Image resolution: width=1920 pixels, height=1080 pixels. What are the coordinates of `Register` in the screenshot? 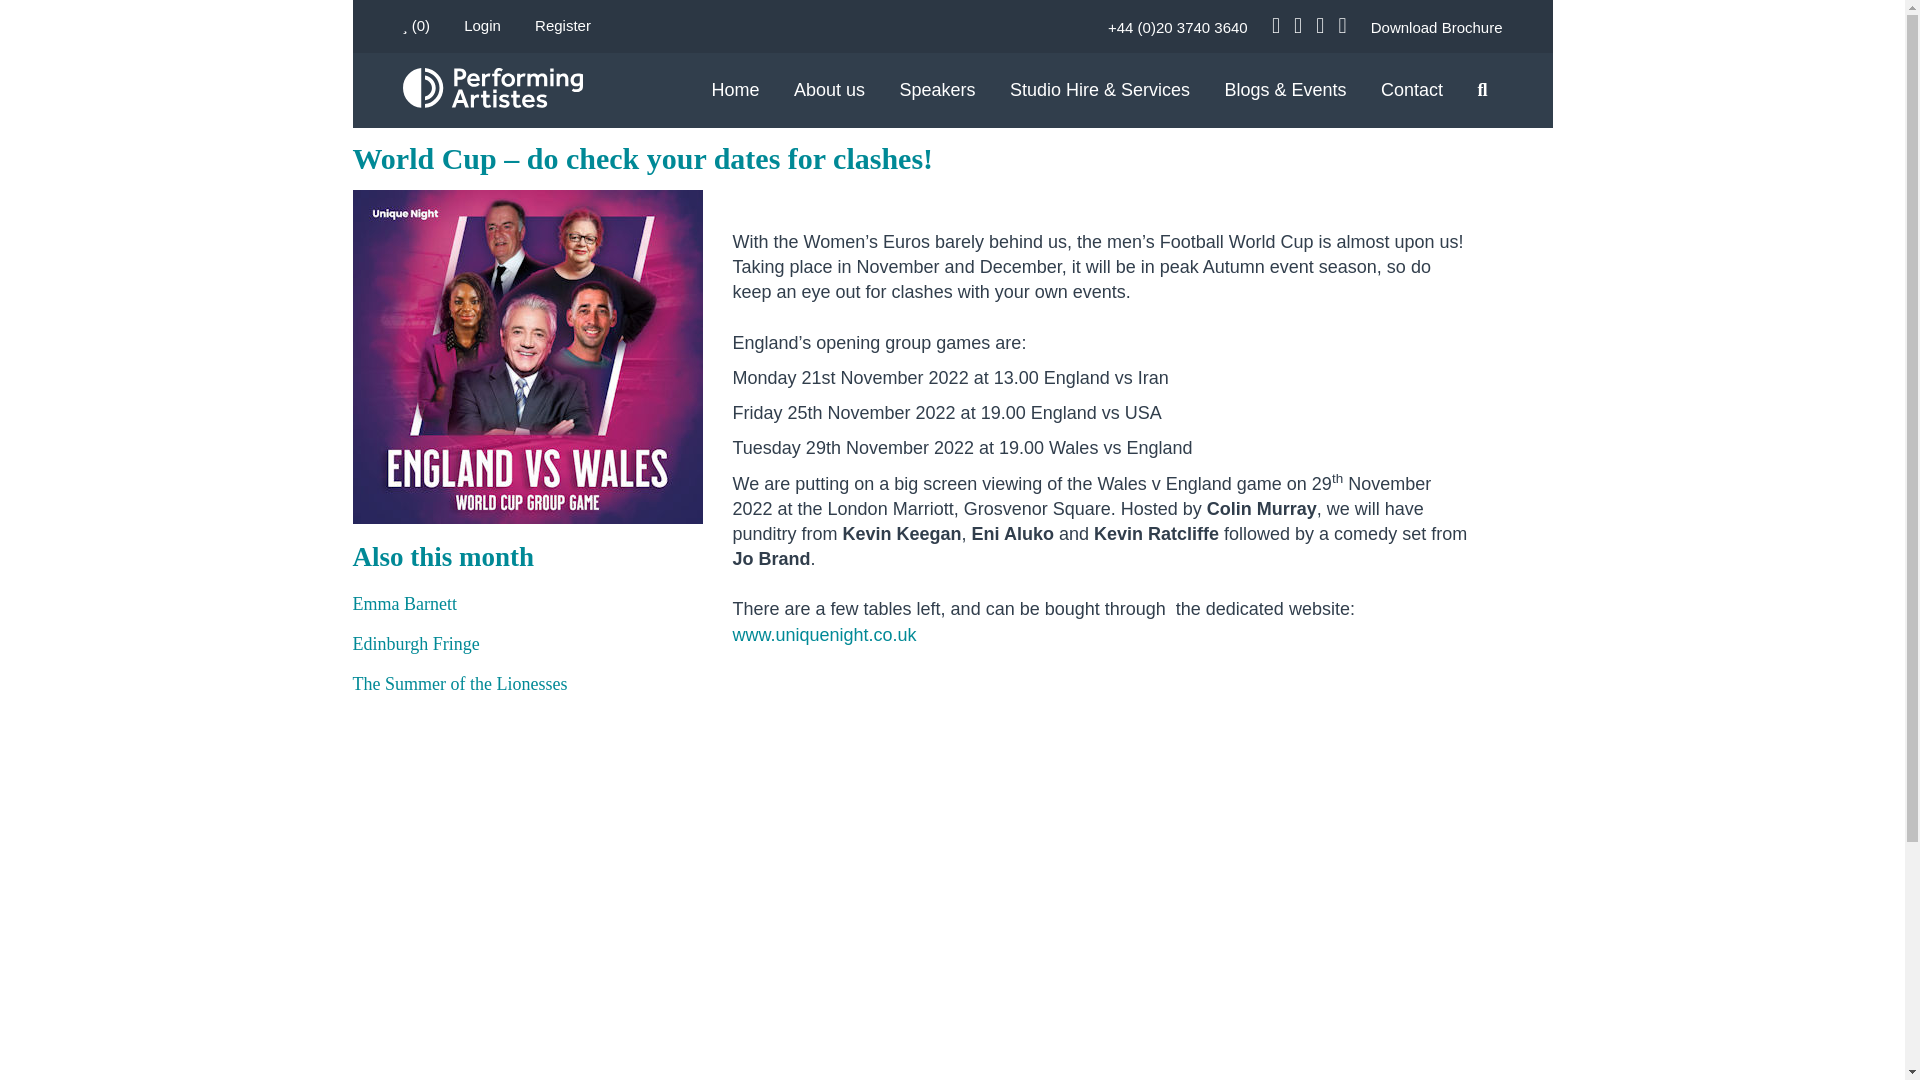 It's located at (563, 25).